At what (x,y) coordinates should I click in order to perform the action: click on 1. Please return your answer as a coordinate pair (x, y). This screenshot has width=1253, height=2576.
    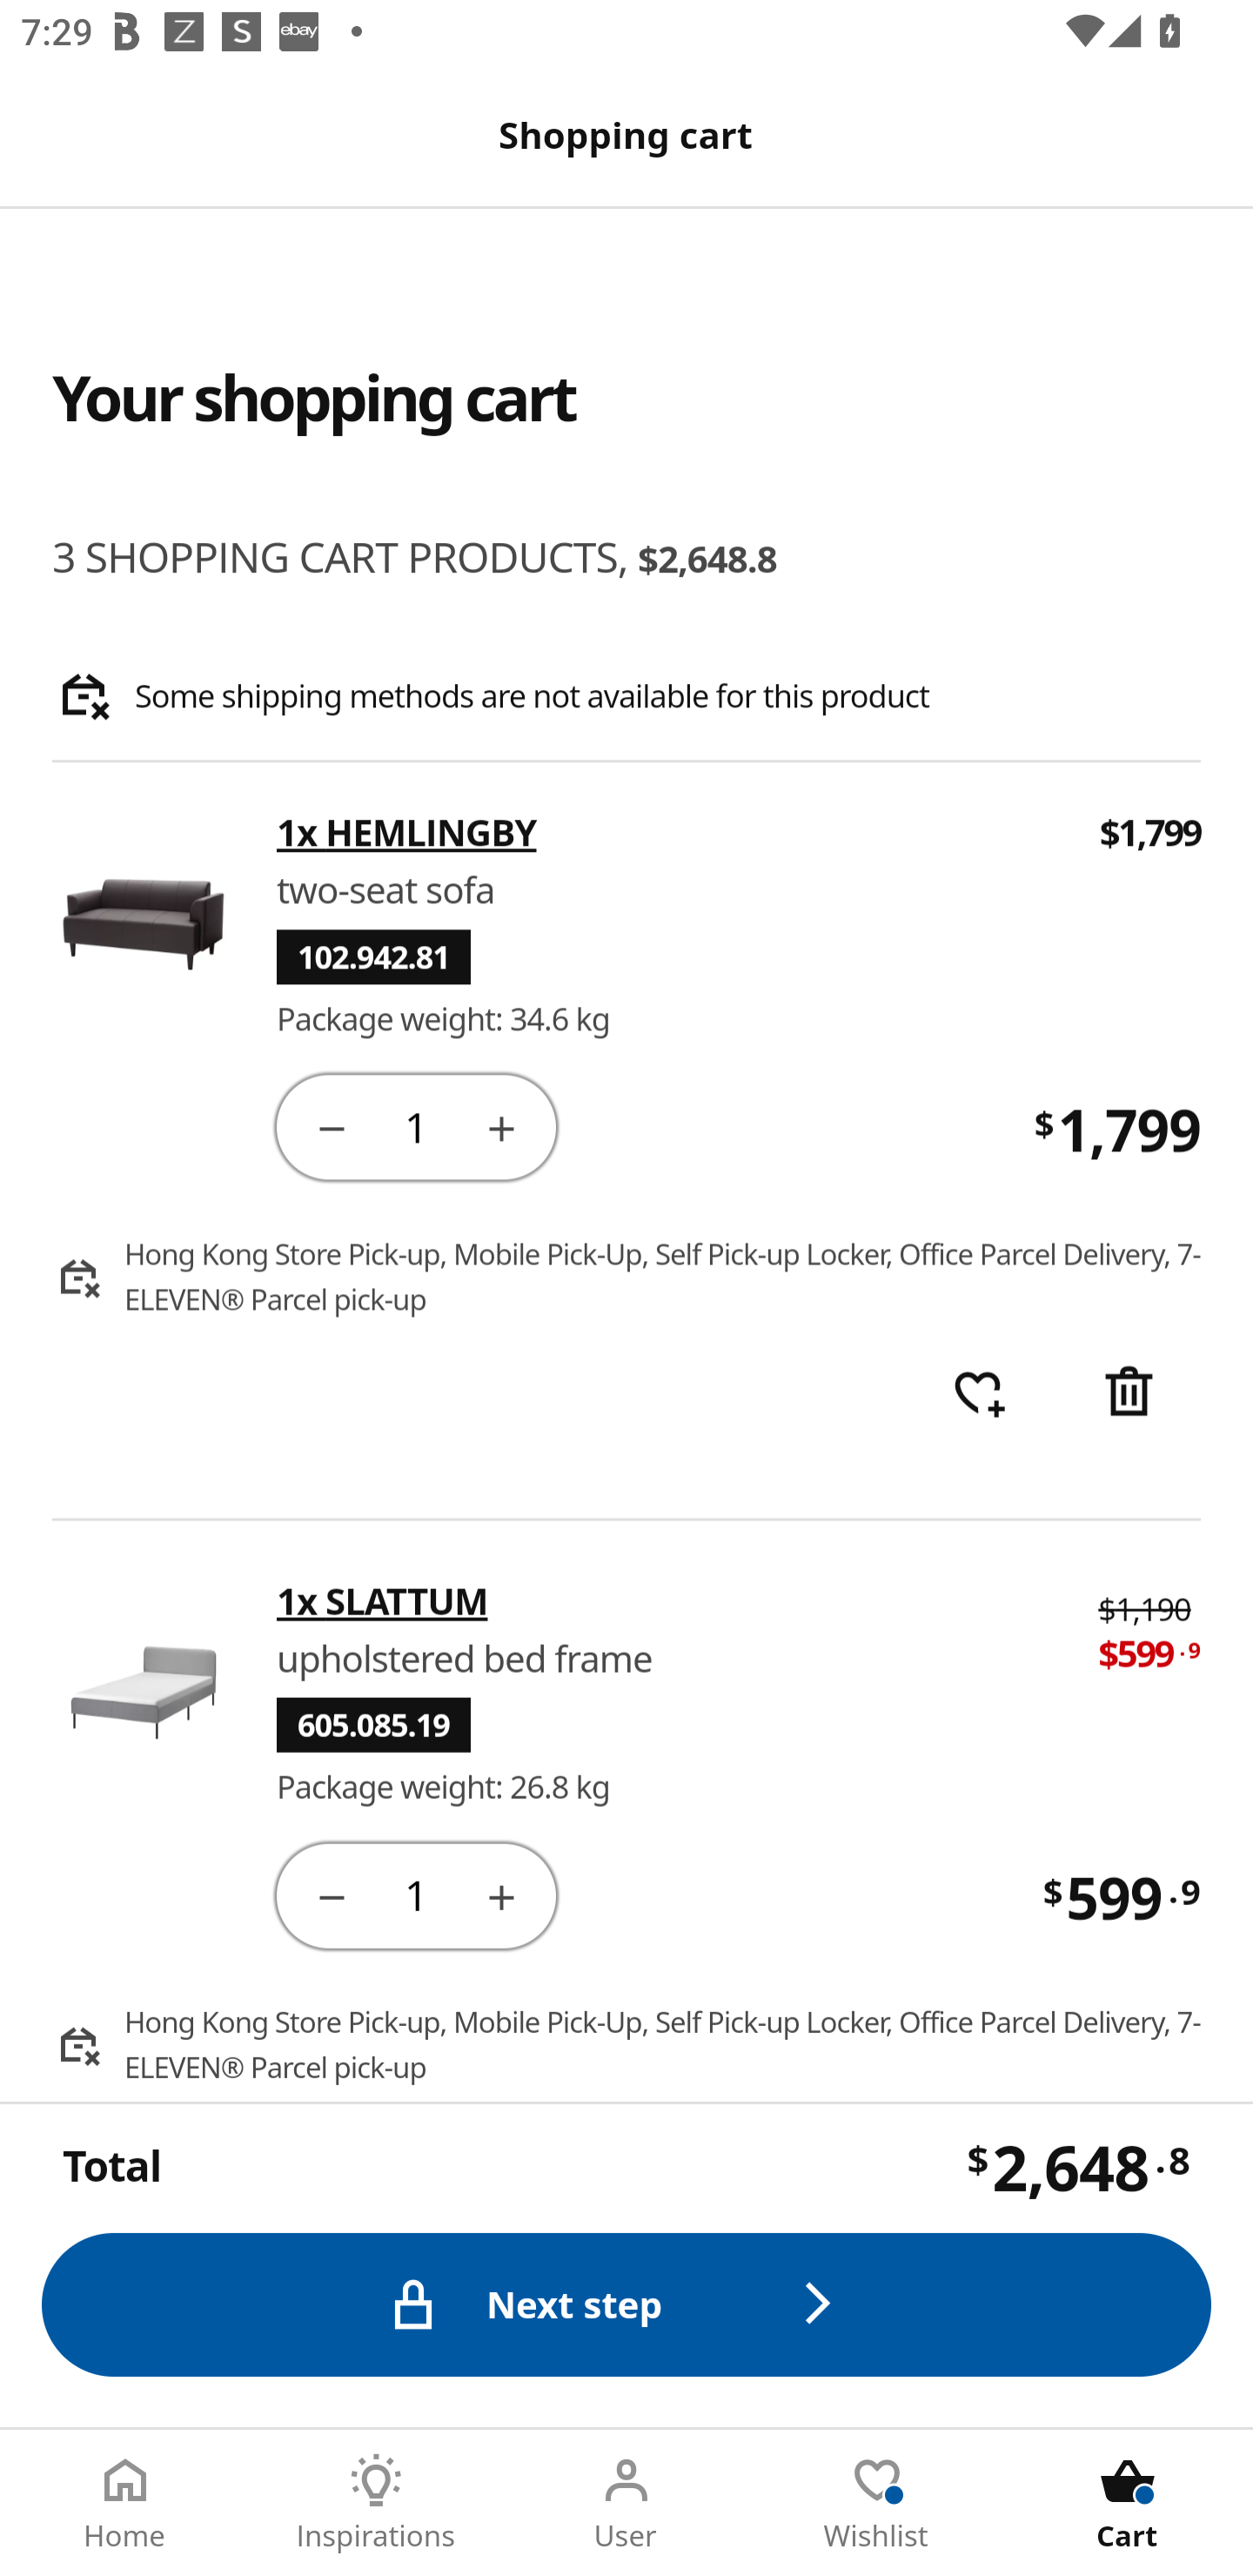
    Looking at the image, I should click on (416, 1894).